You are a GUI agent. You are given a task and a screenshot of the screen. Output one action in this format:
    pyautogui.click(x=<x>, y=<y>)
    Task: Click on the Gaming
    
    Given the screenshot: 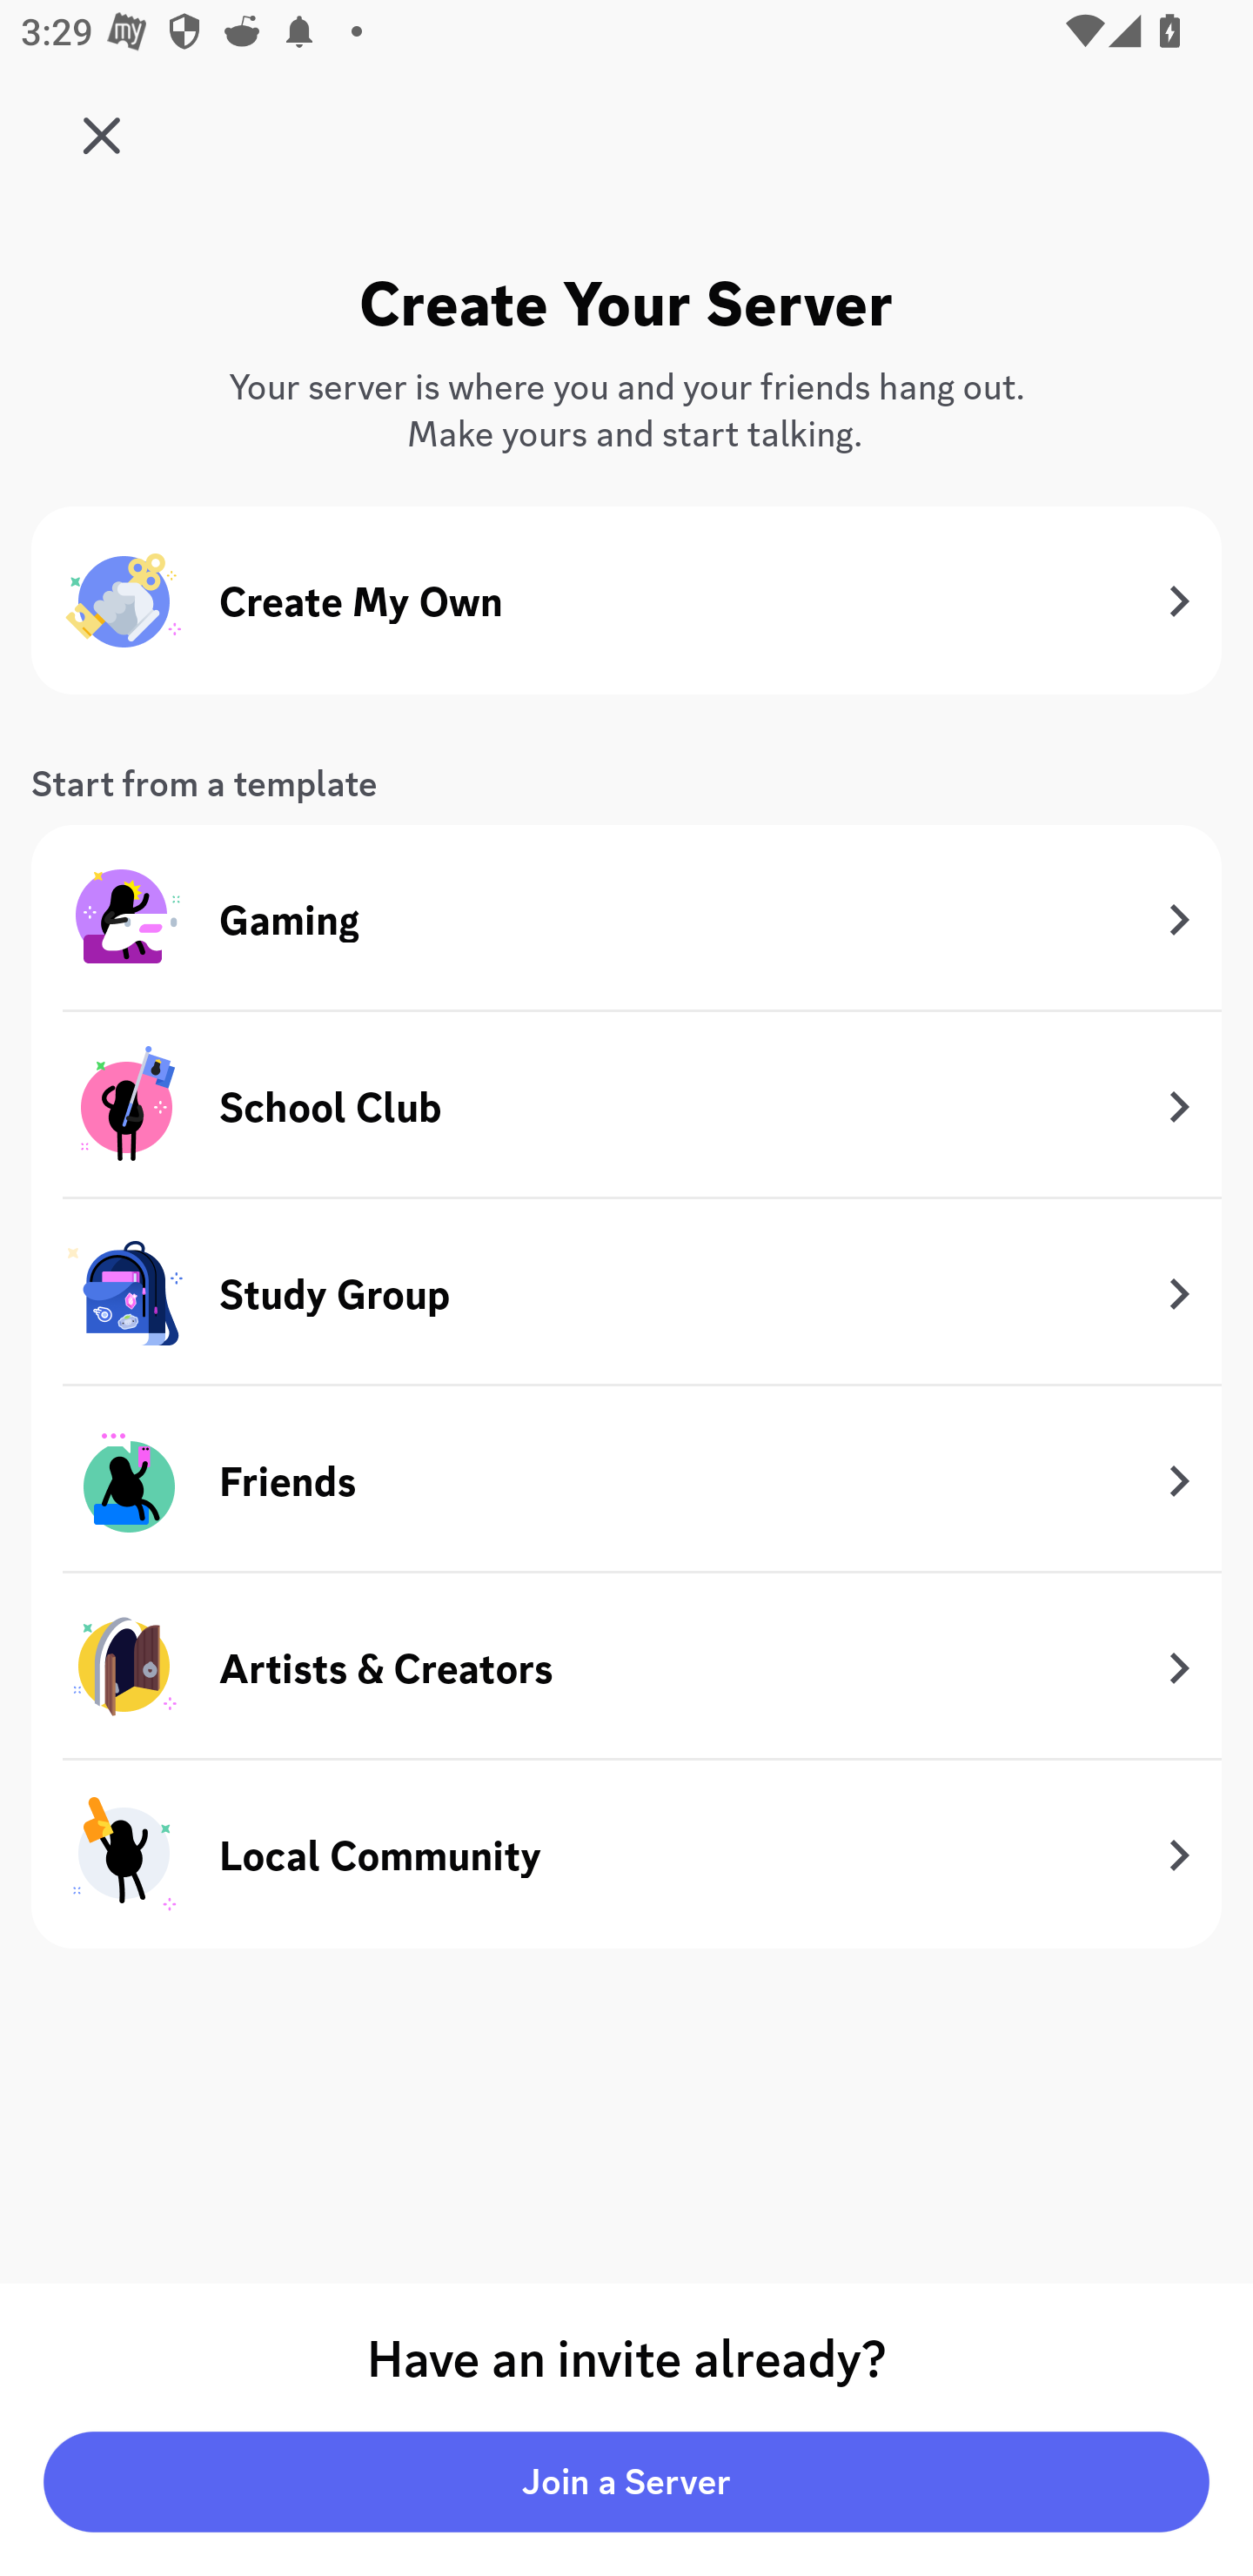 What is the action you would take?
    pyautogui.click(x=626, y=918)
    